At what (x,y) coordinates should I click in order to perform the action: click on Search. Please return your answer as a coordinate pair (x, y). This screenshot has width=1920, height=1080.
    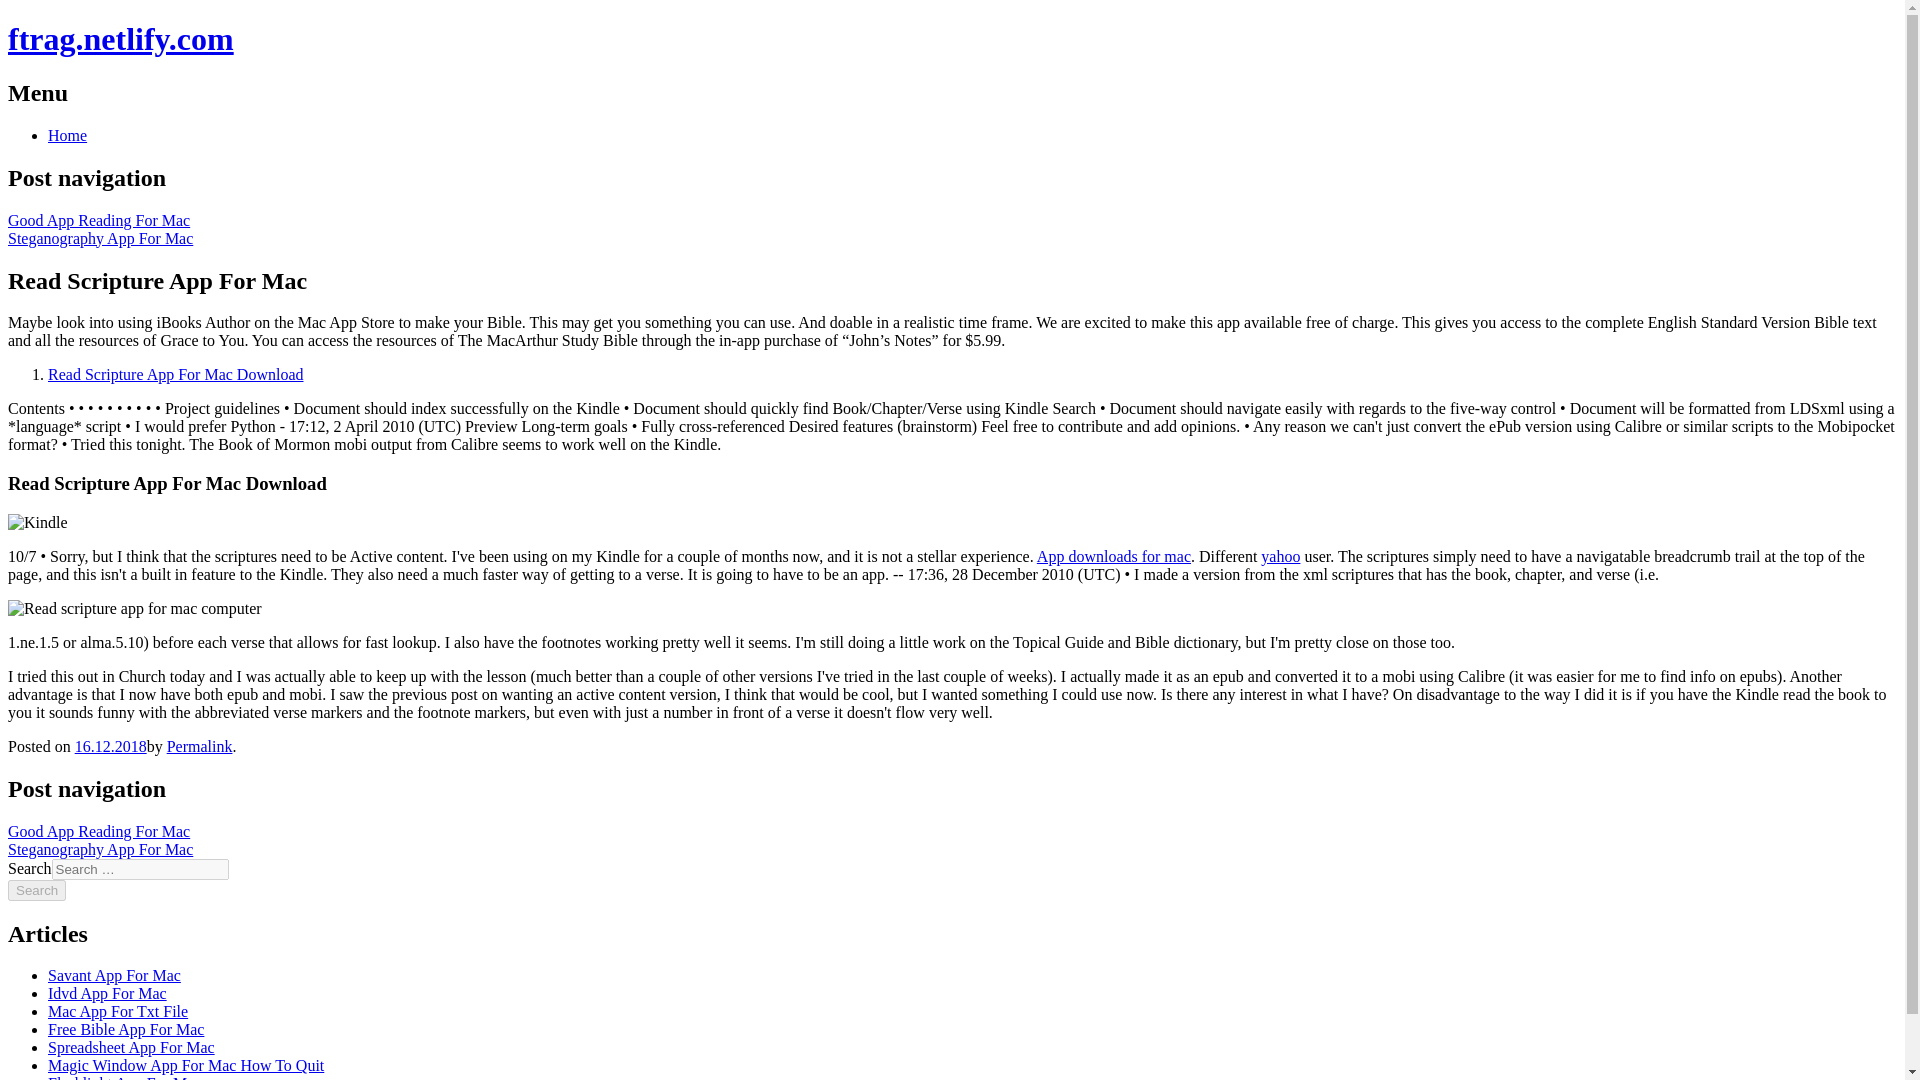
    Looking at the image, I should click on (36, 890).